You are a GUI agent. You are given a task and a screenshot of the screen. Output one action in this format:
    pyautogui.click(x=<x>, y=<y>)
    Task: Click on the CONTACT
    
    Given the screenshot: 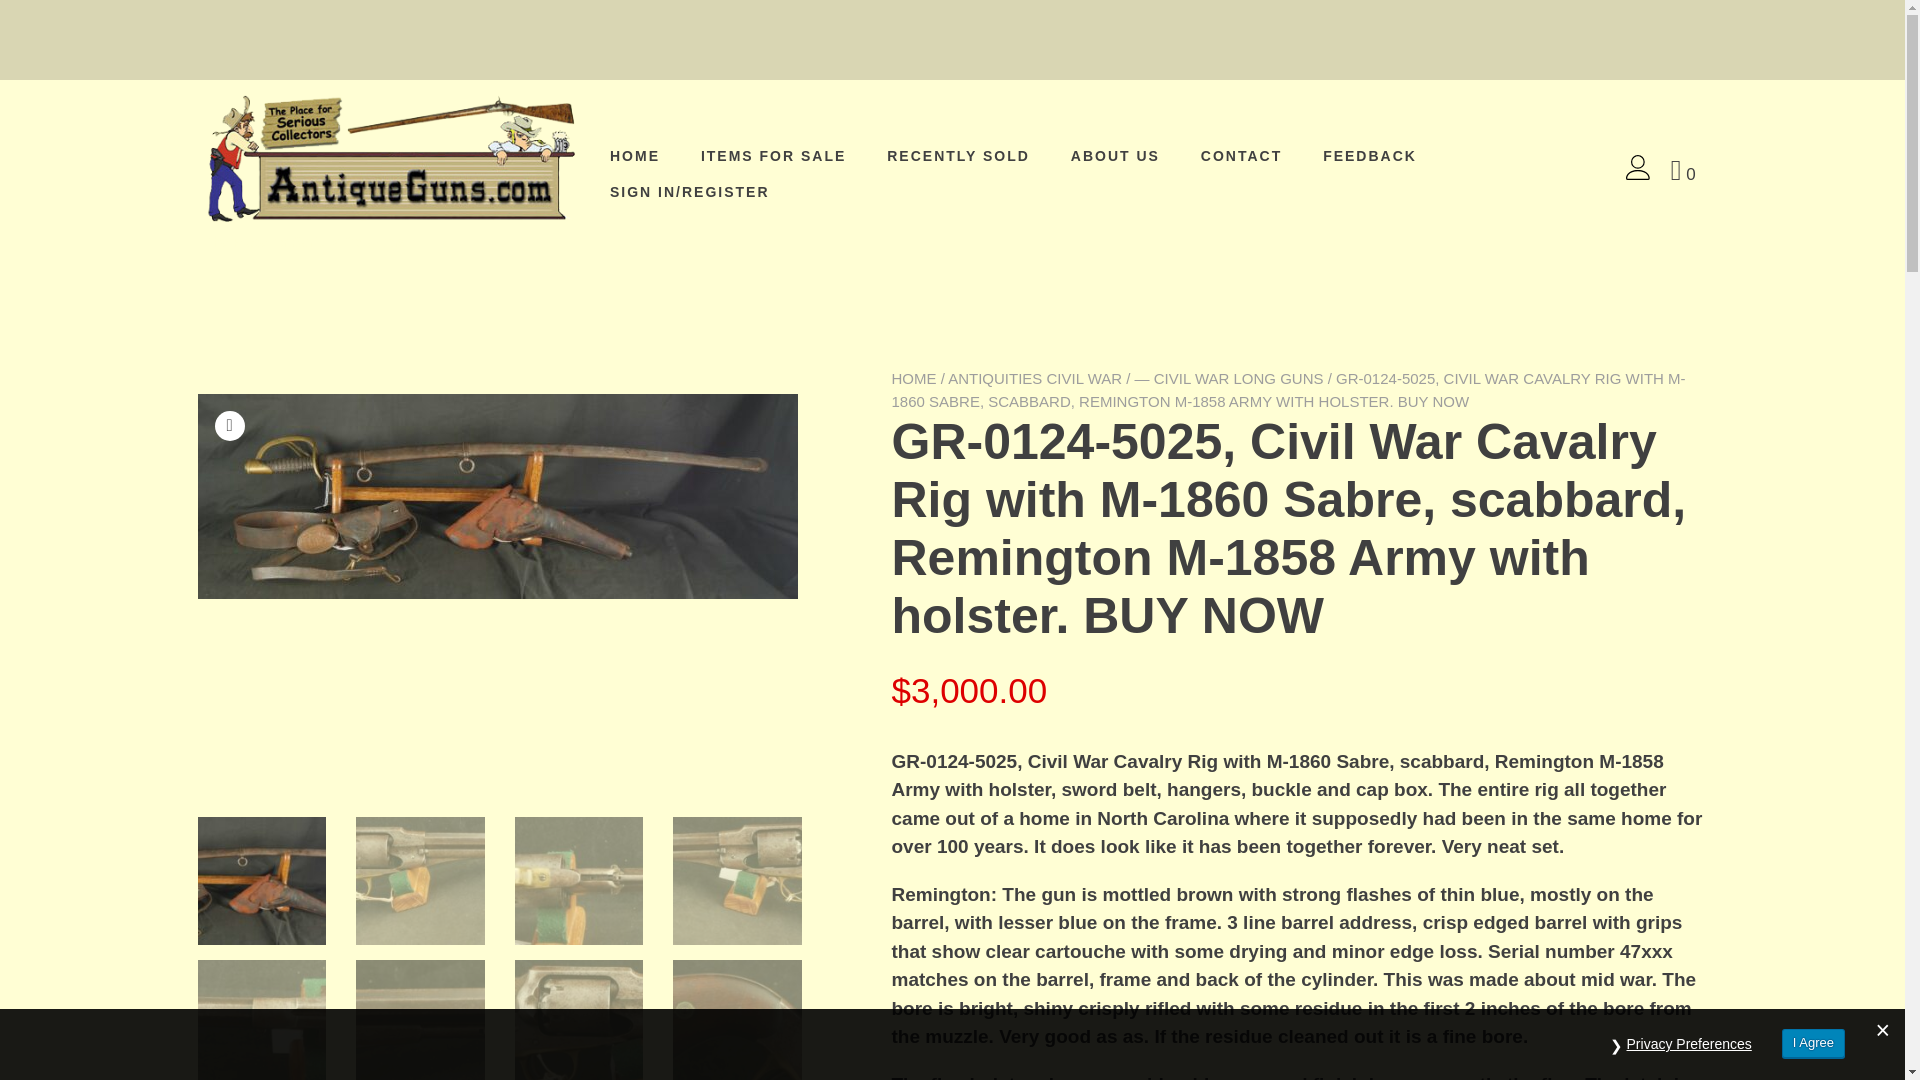 What is the action you would take?
    pyautogui.click(x=1242, y=156)
    